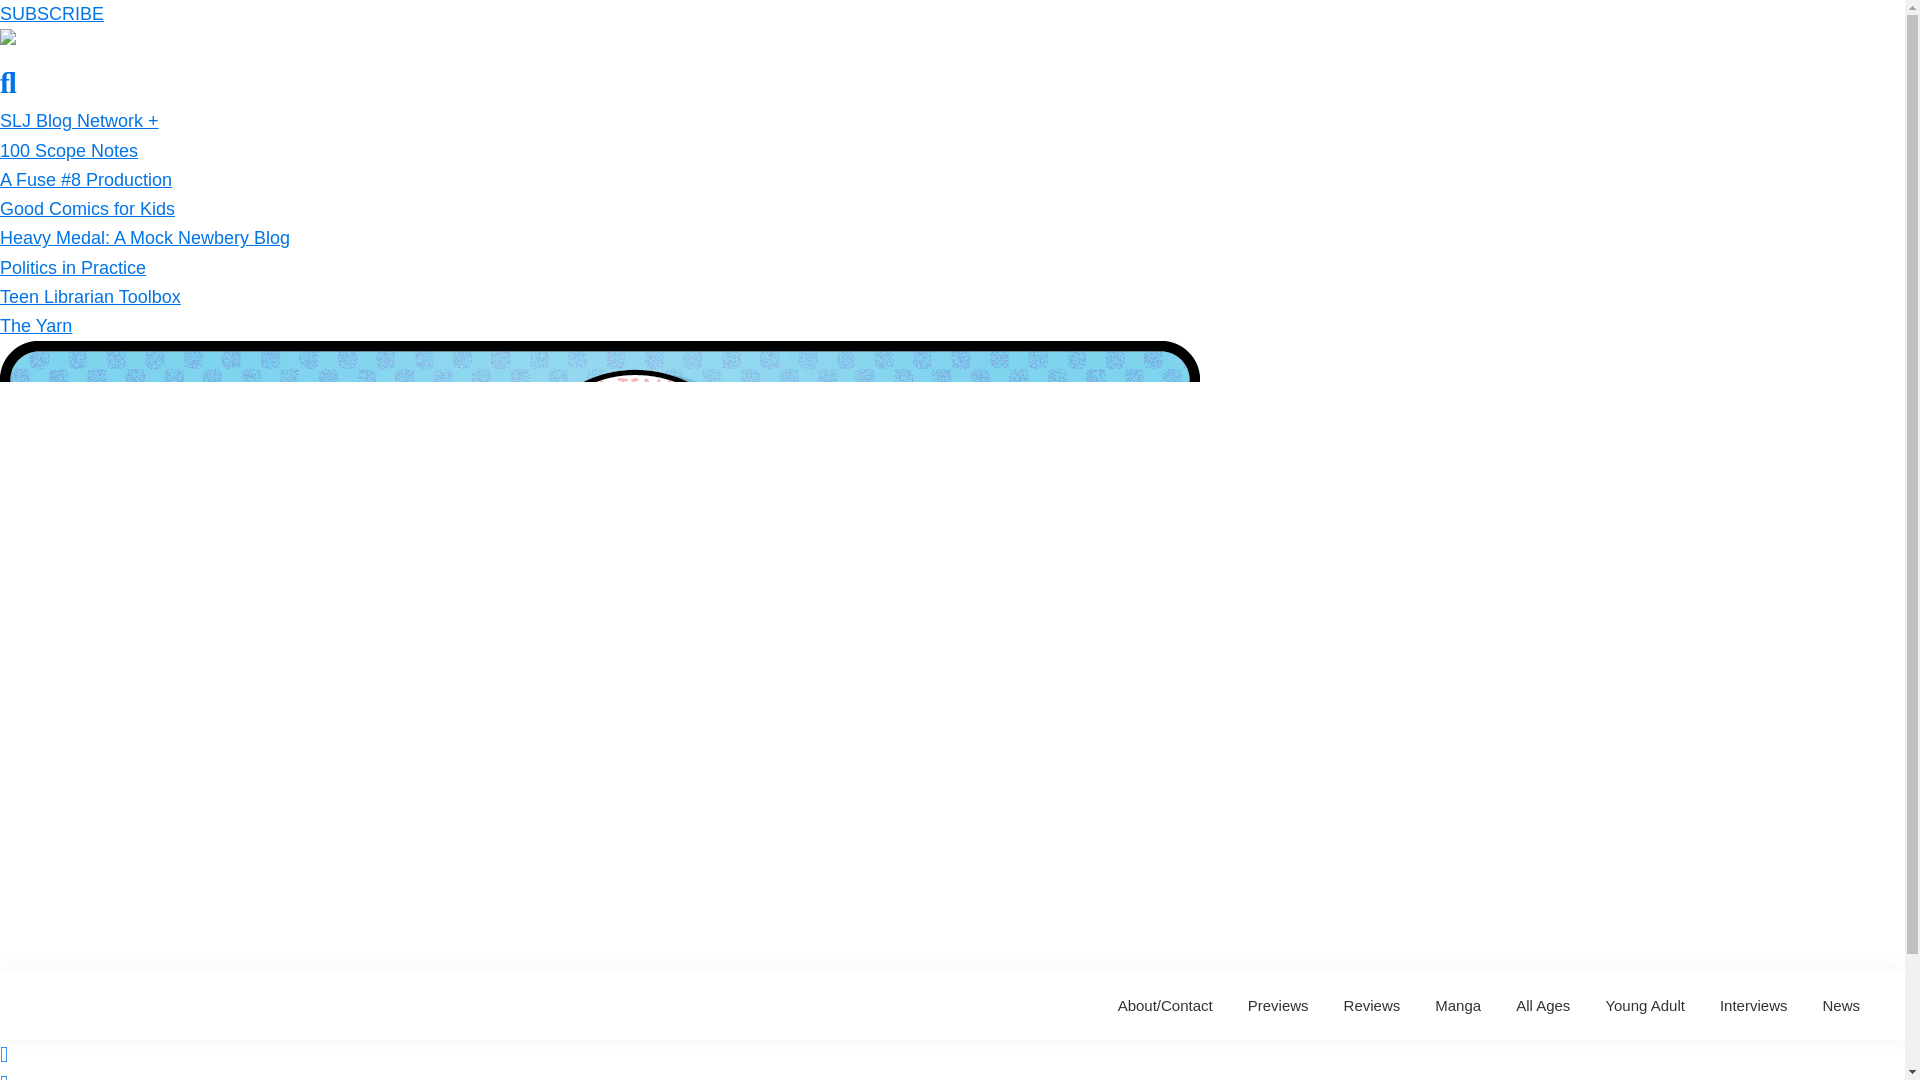  I want to click on Heavy Medal: A Mock Newbery Blog, so click(144, 238).